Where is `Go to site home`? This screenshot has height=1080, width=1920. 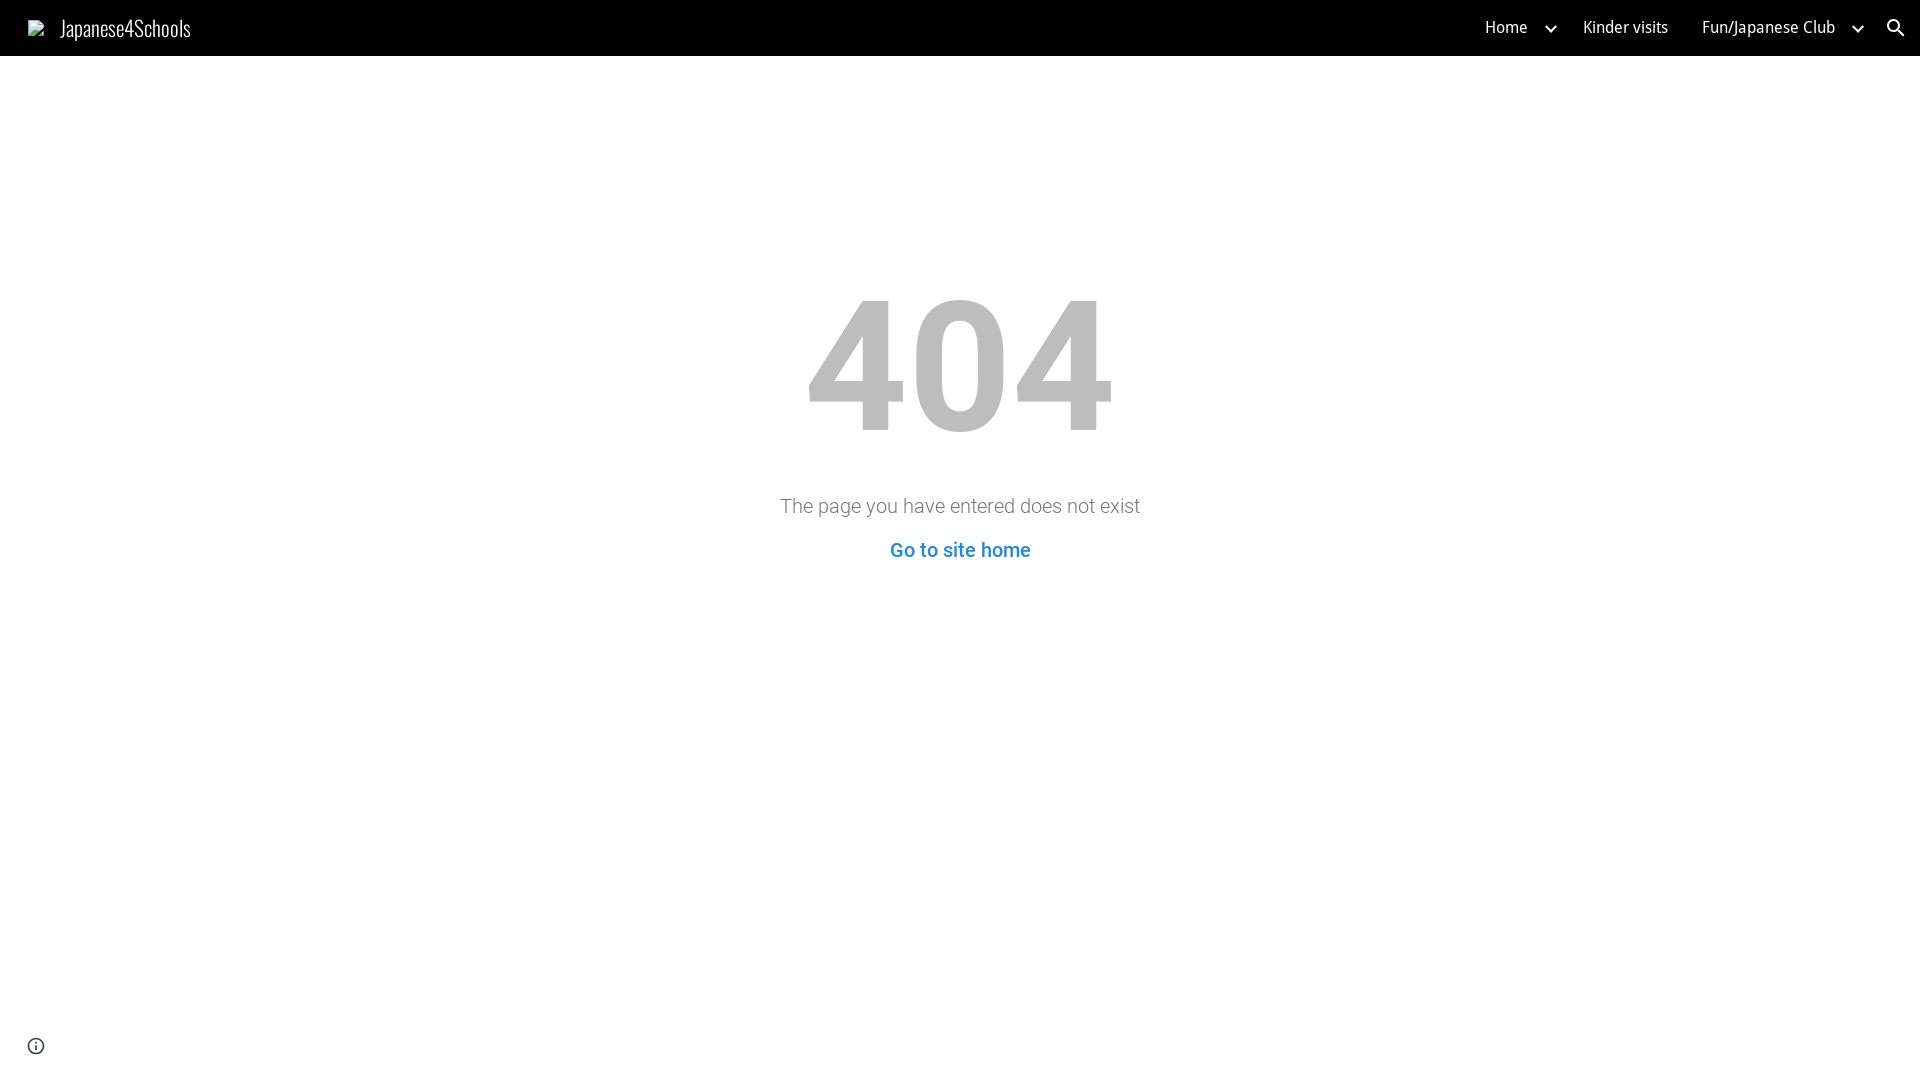
Go to site home is located at coordinates (960, 550).